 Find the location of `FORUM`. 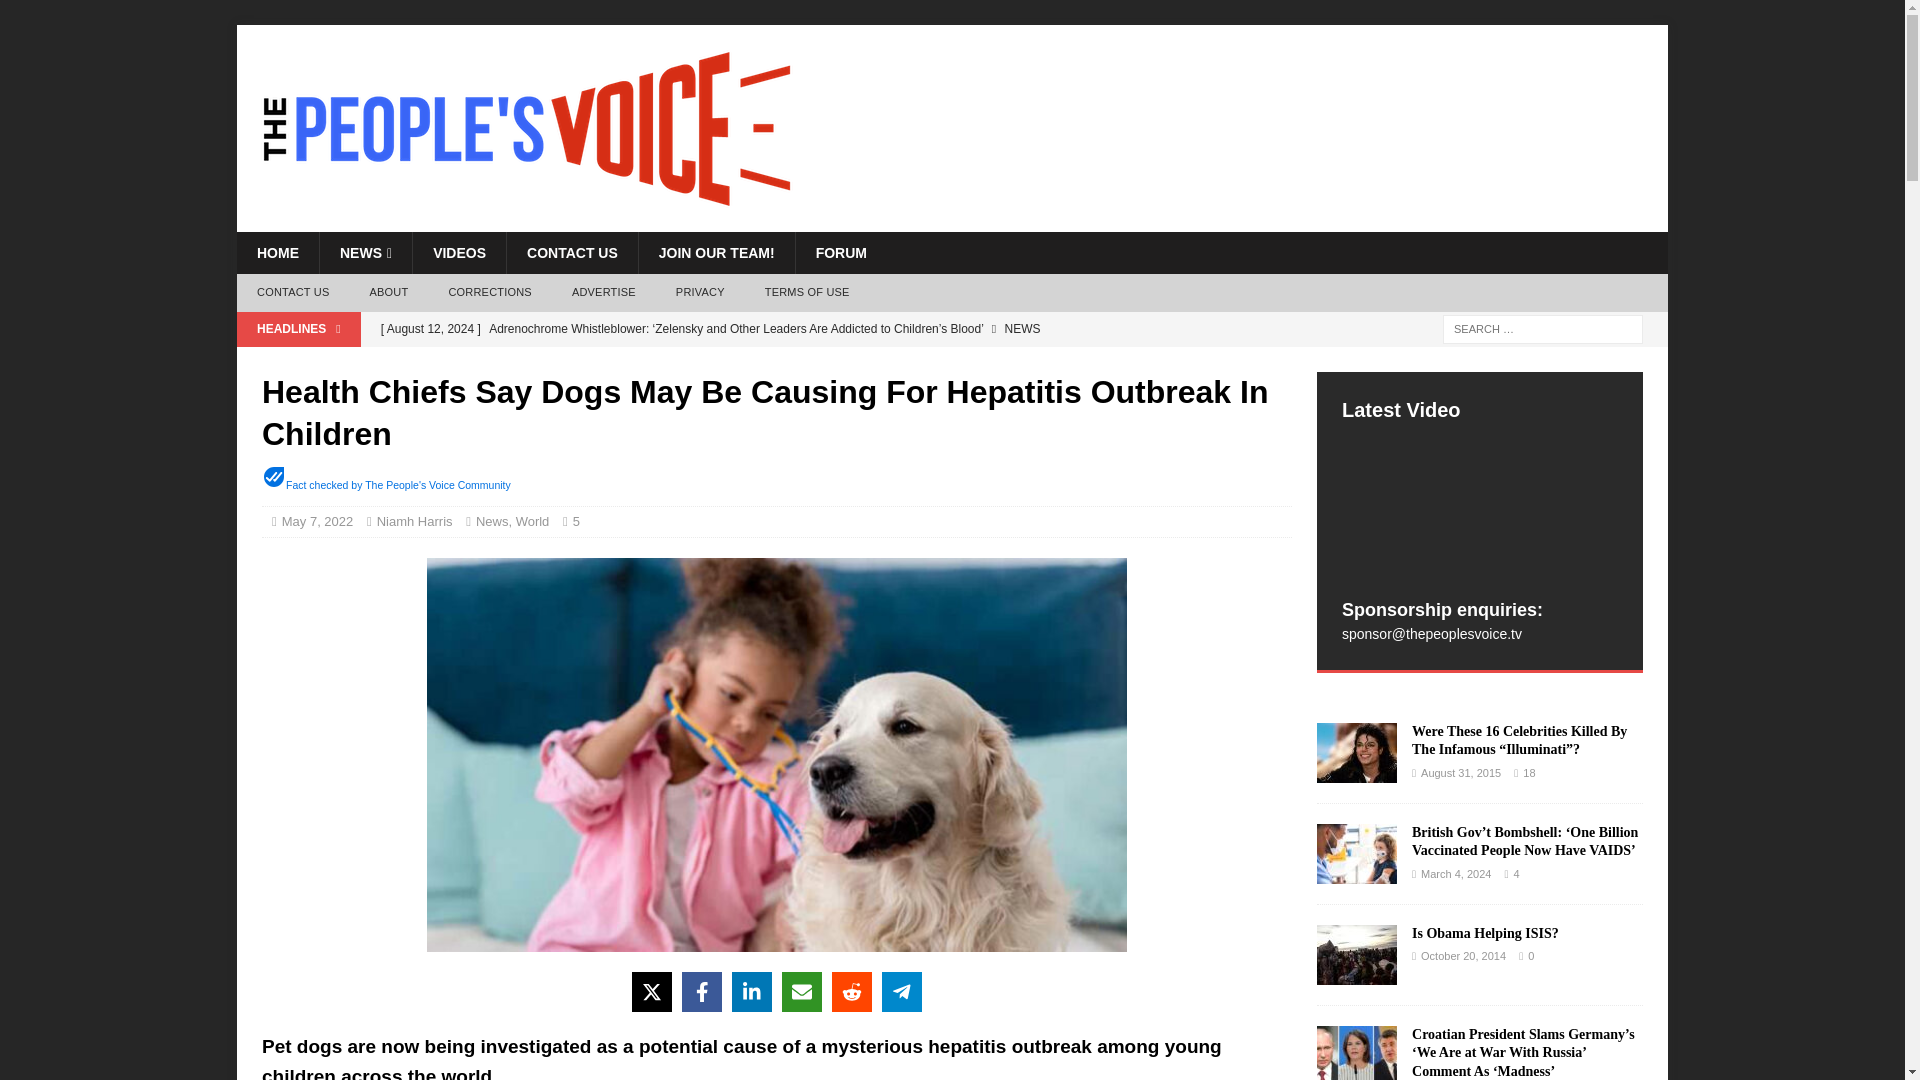

FORUM is located at coordinates (840, 253).